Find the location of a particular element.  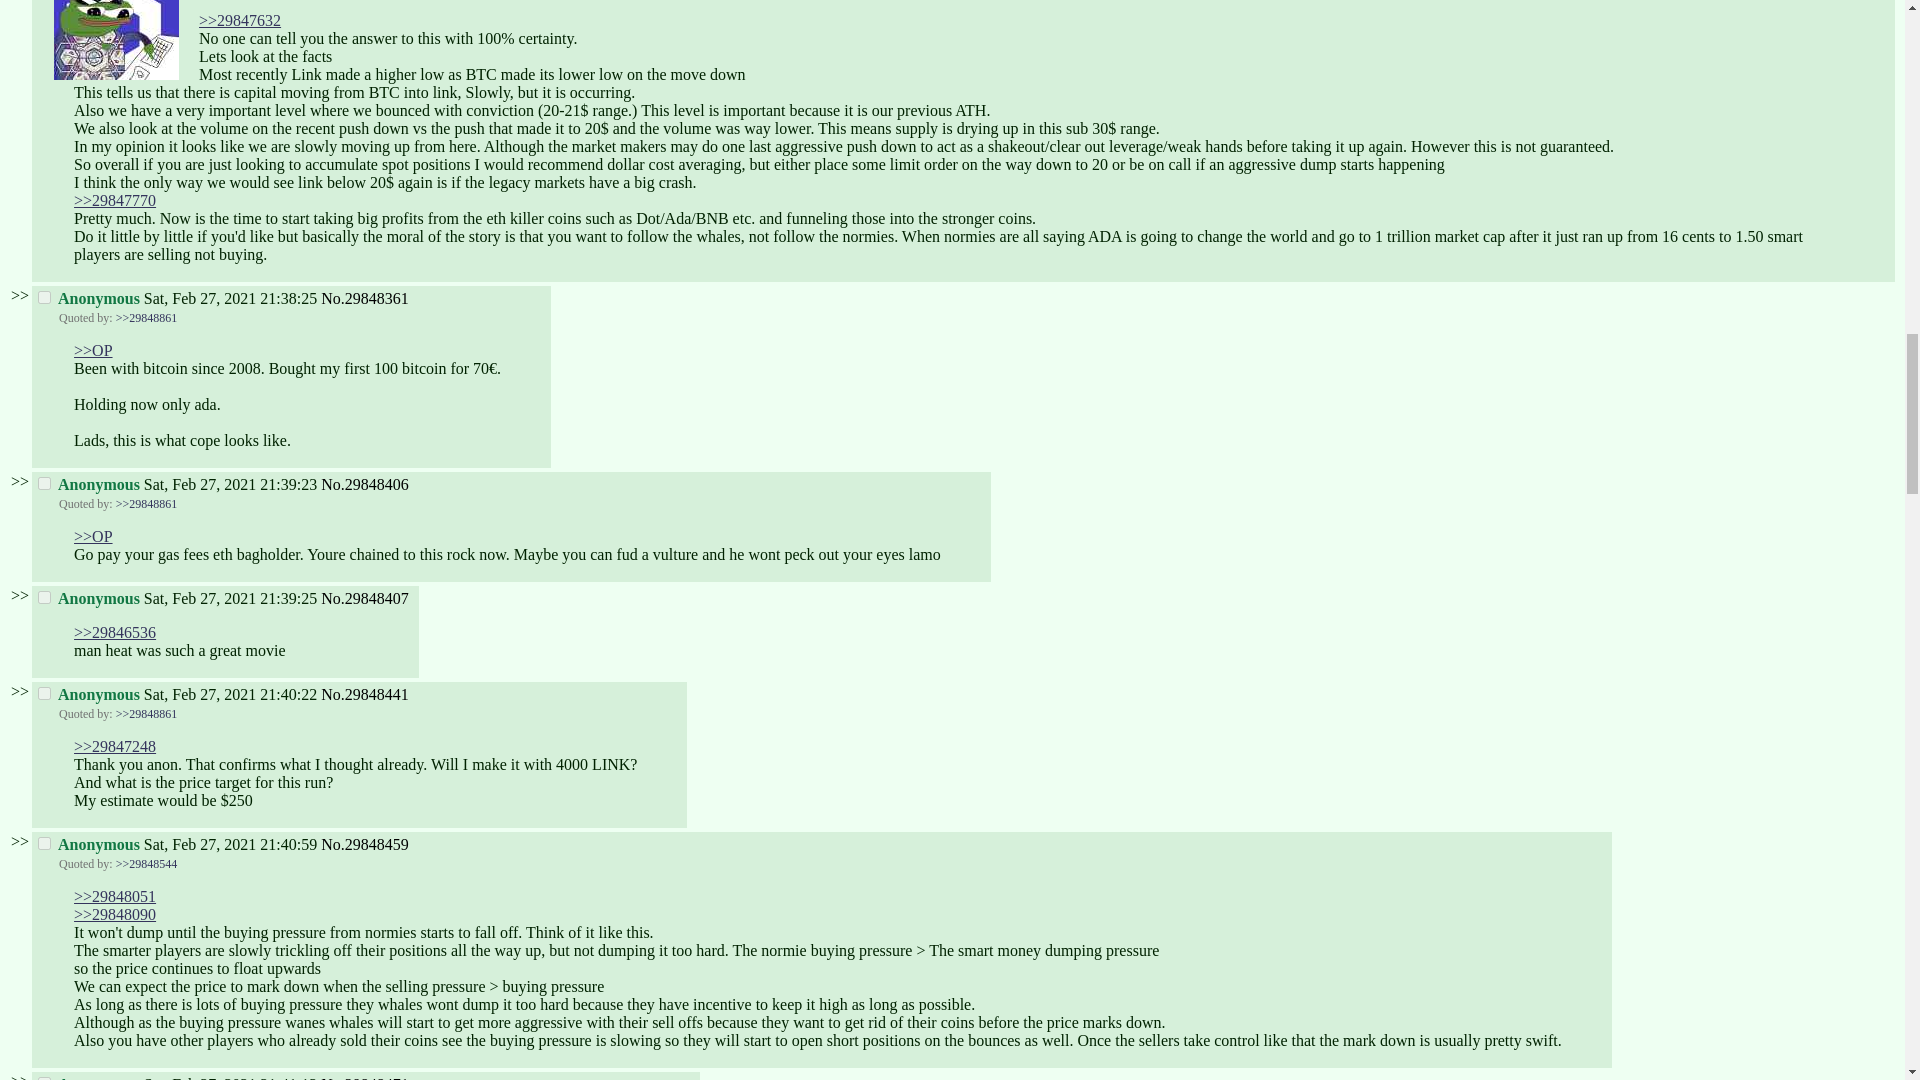

29848441,0 is located at coordinates (44, 692).